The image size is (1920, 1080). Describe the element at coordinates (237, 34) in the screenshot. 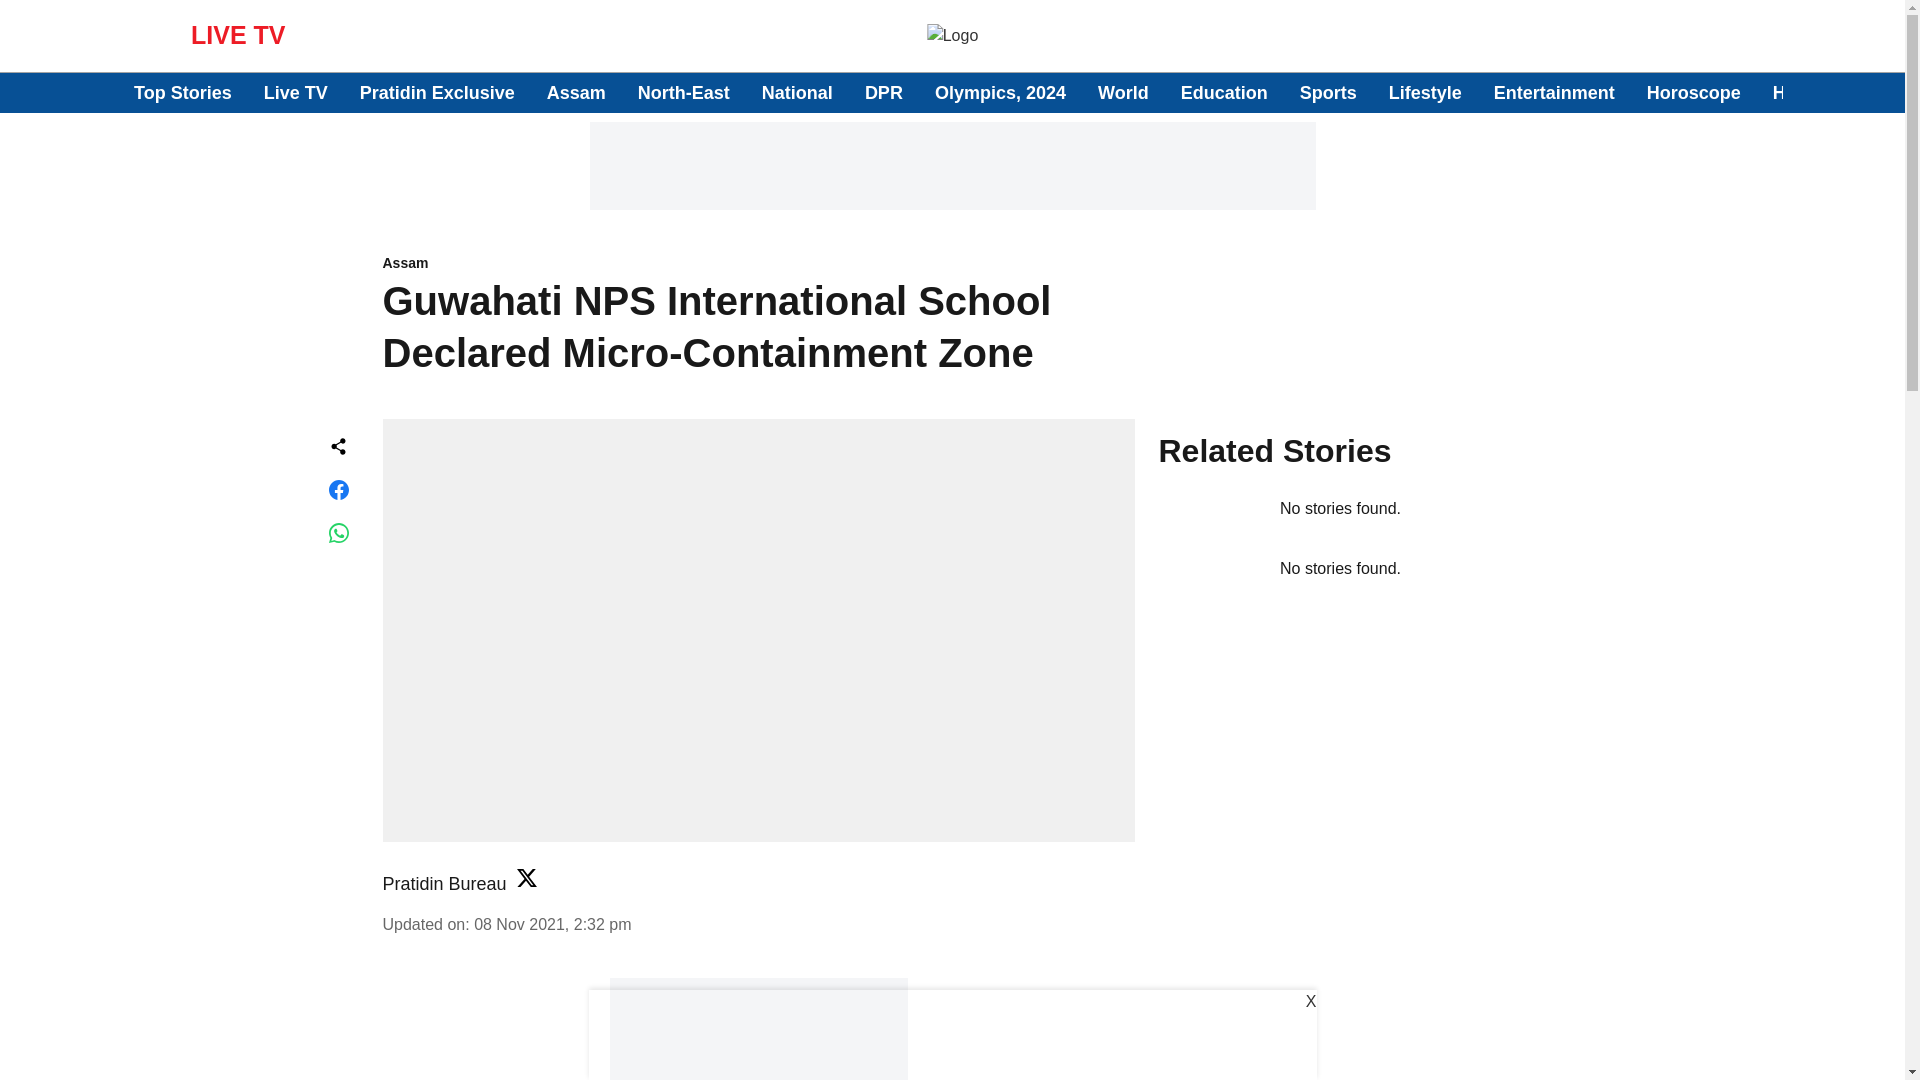

I see `LIVE TV` at that location.